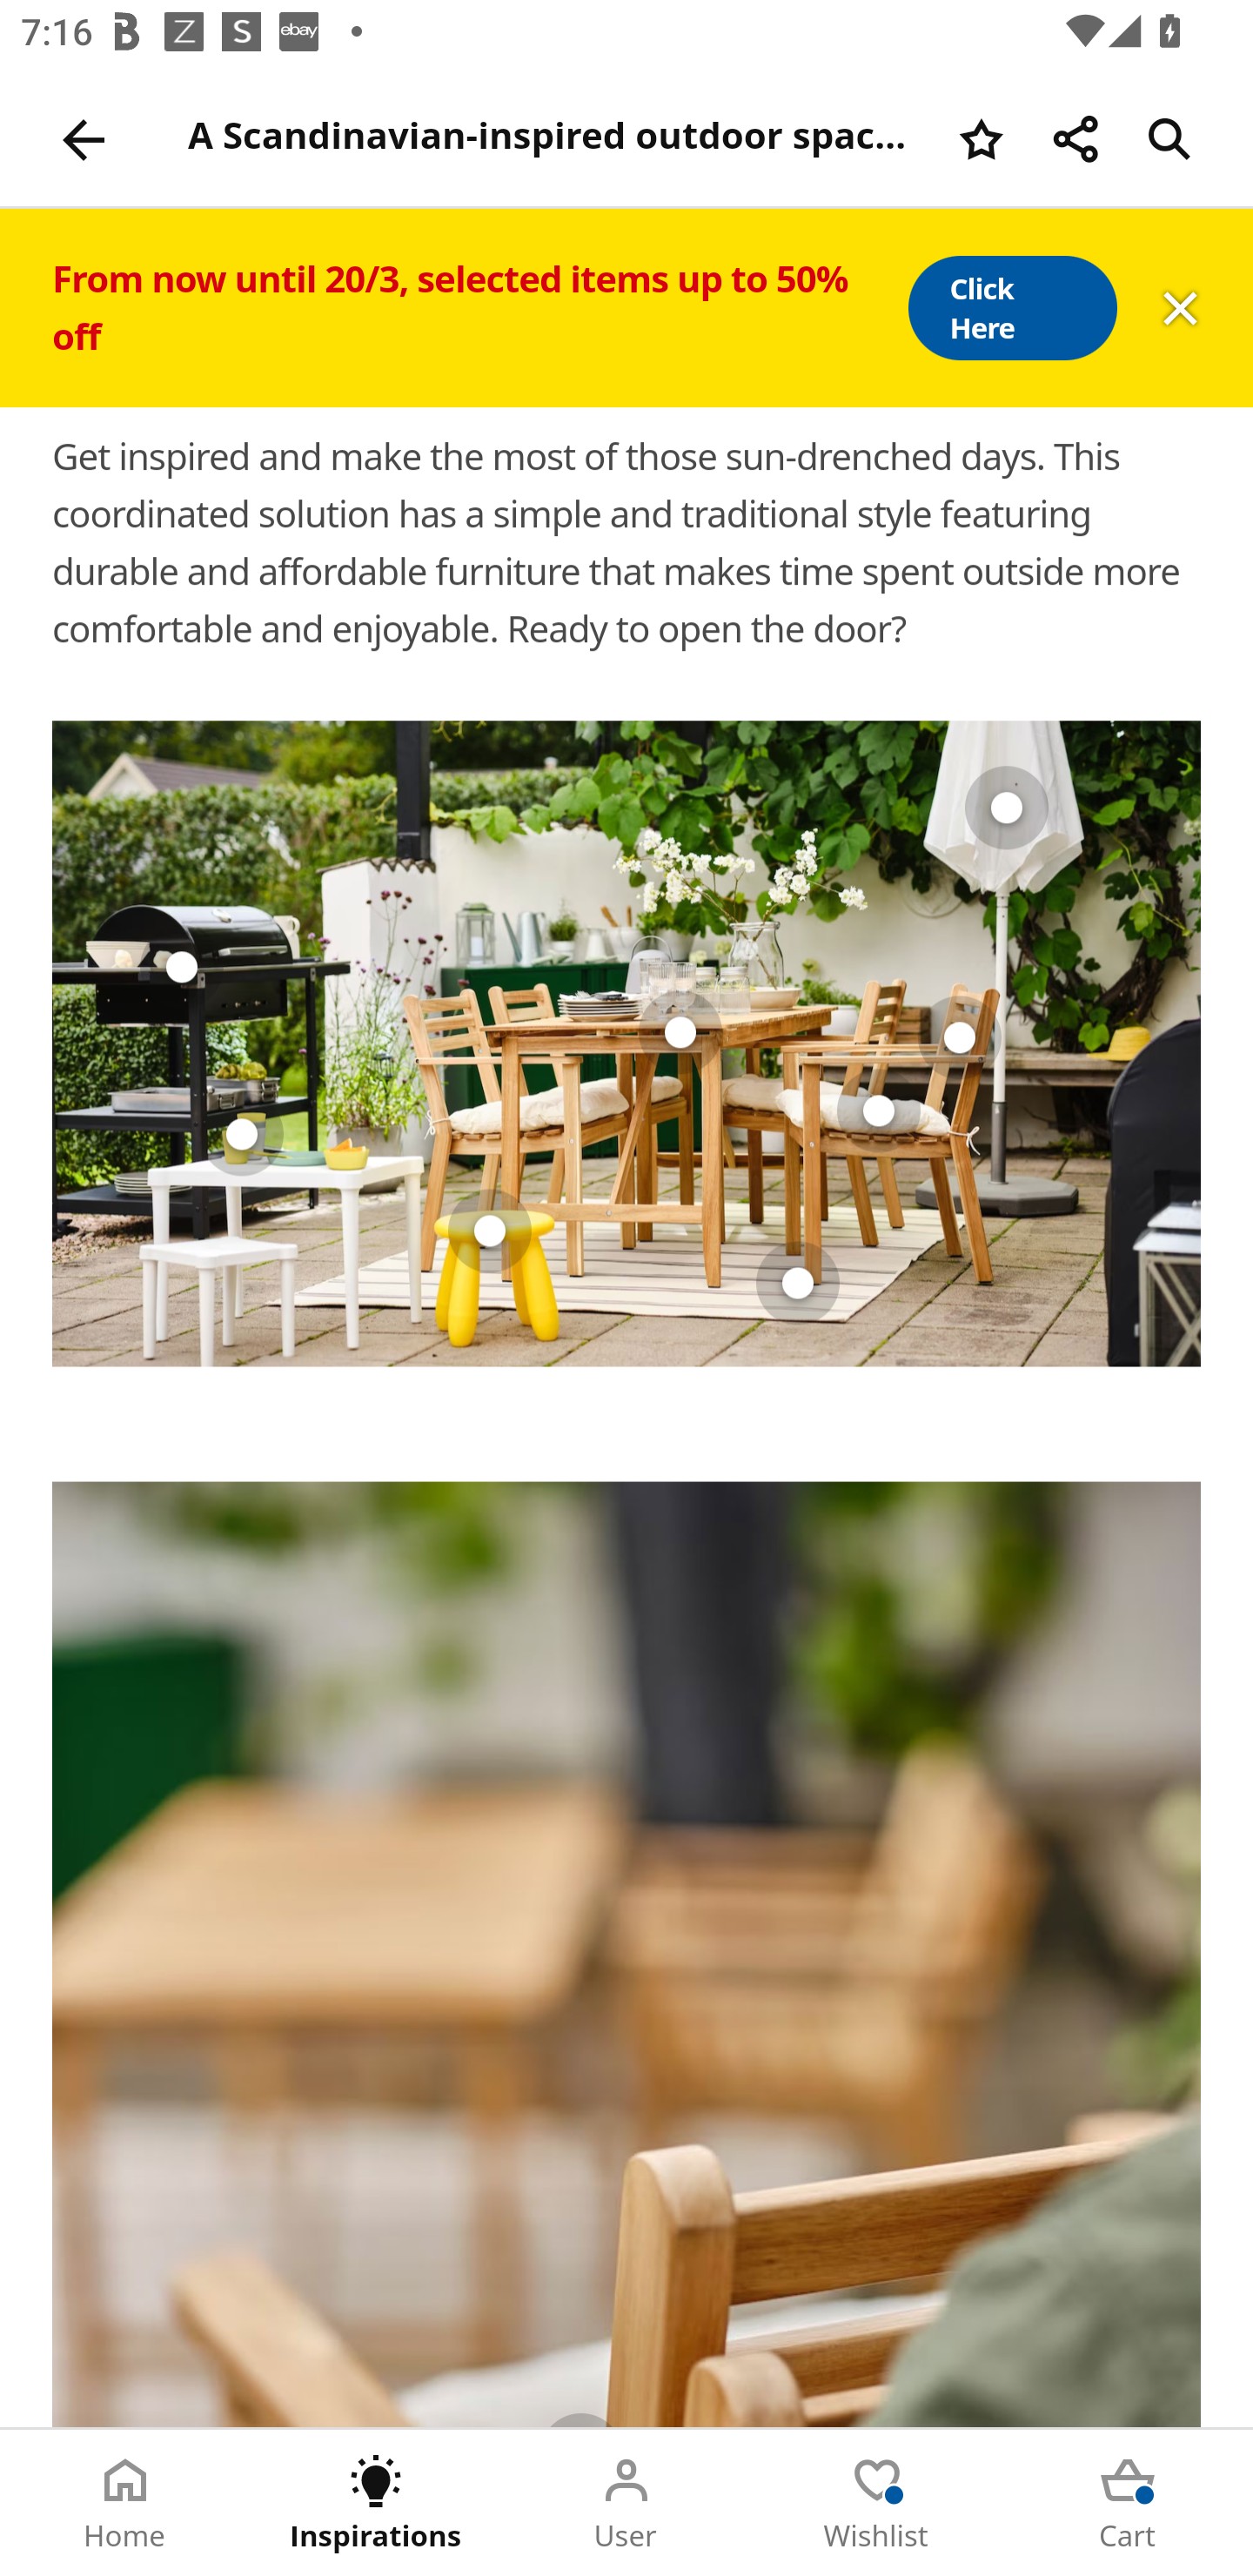 Image resolution: width=1253 pixels, height=2576 pixels. I want to click on User
Tab 3 of 5, so click(626, 2503).